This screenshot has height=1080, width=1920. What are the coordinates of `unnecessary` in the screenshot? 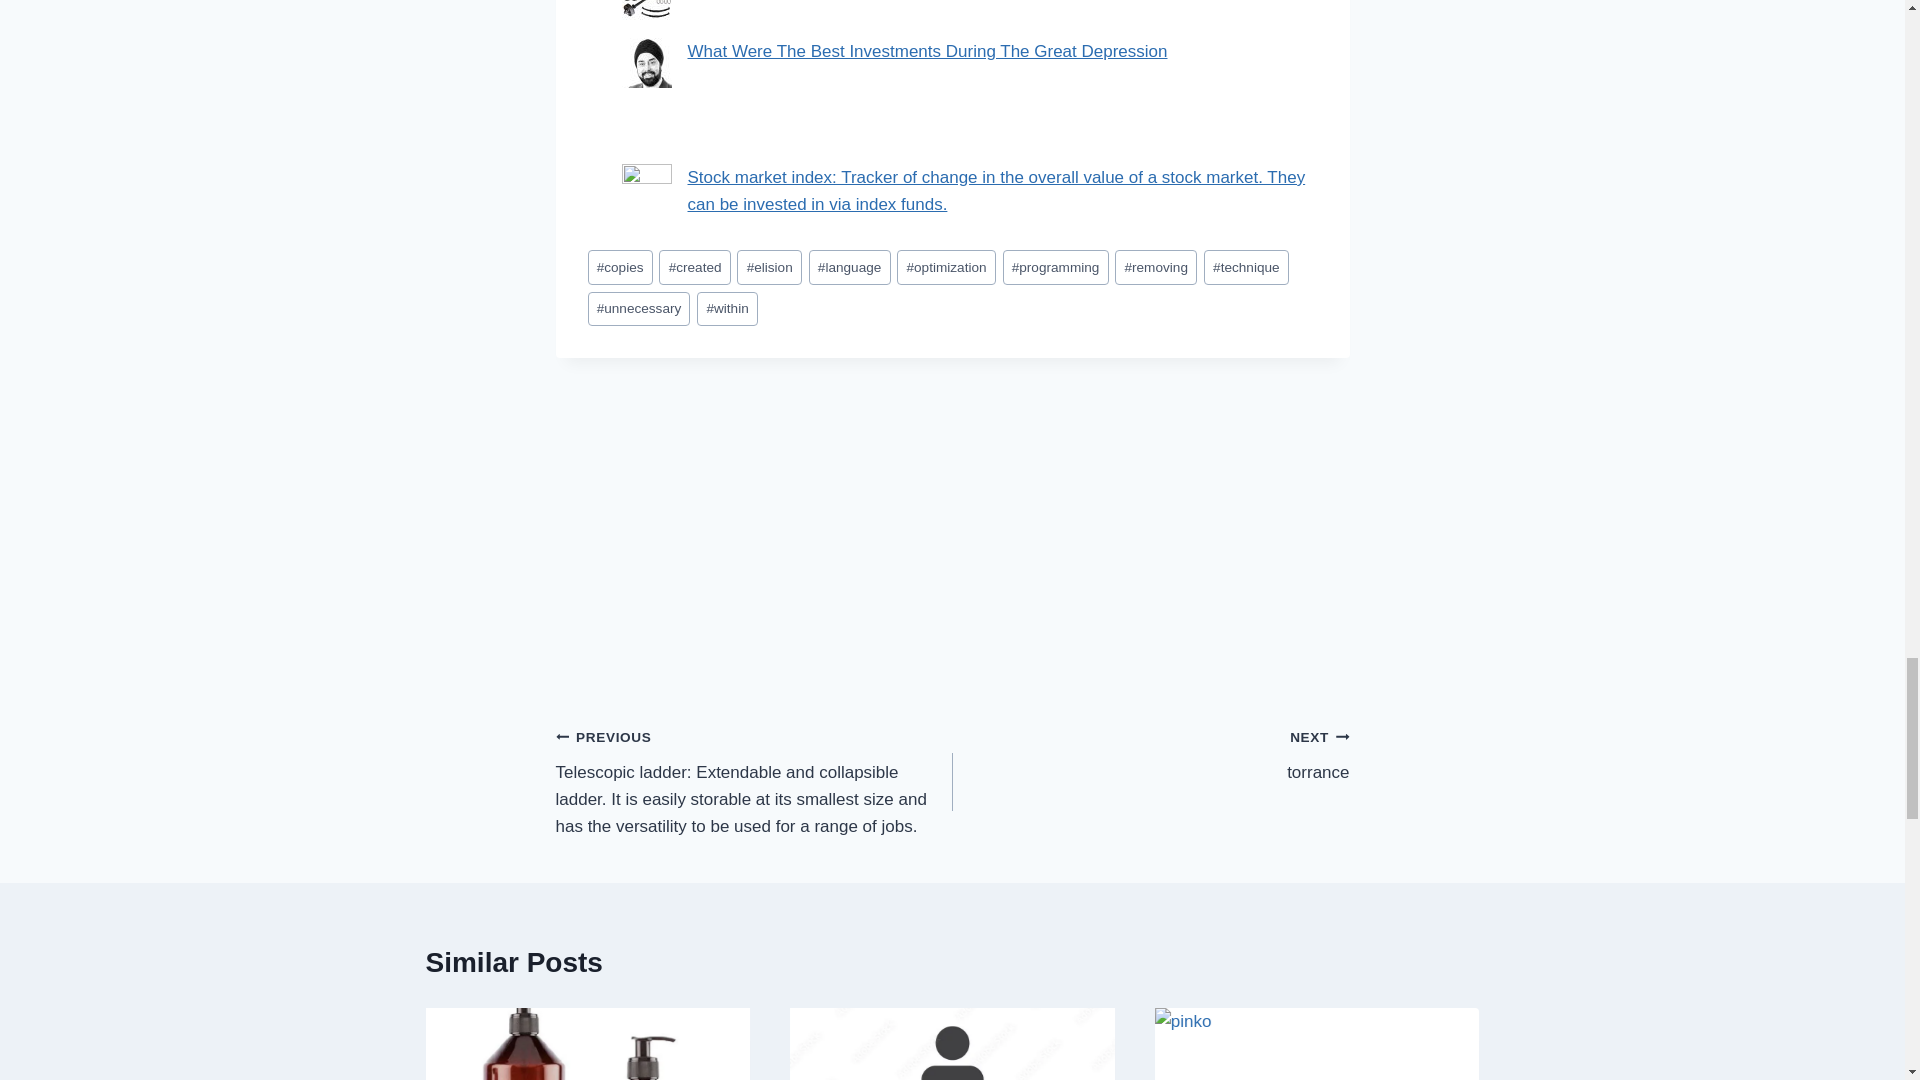 It's located at (639, 309).